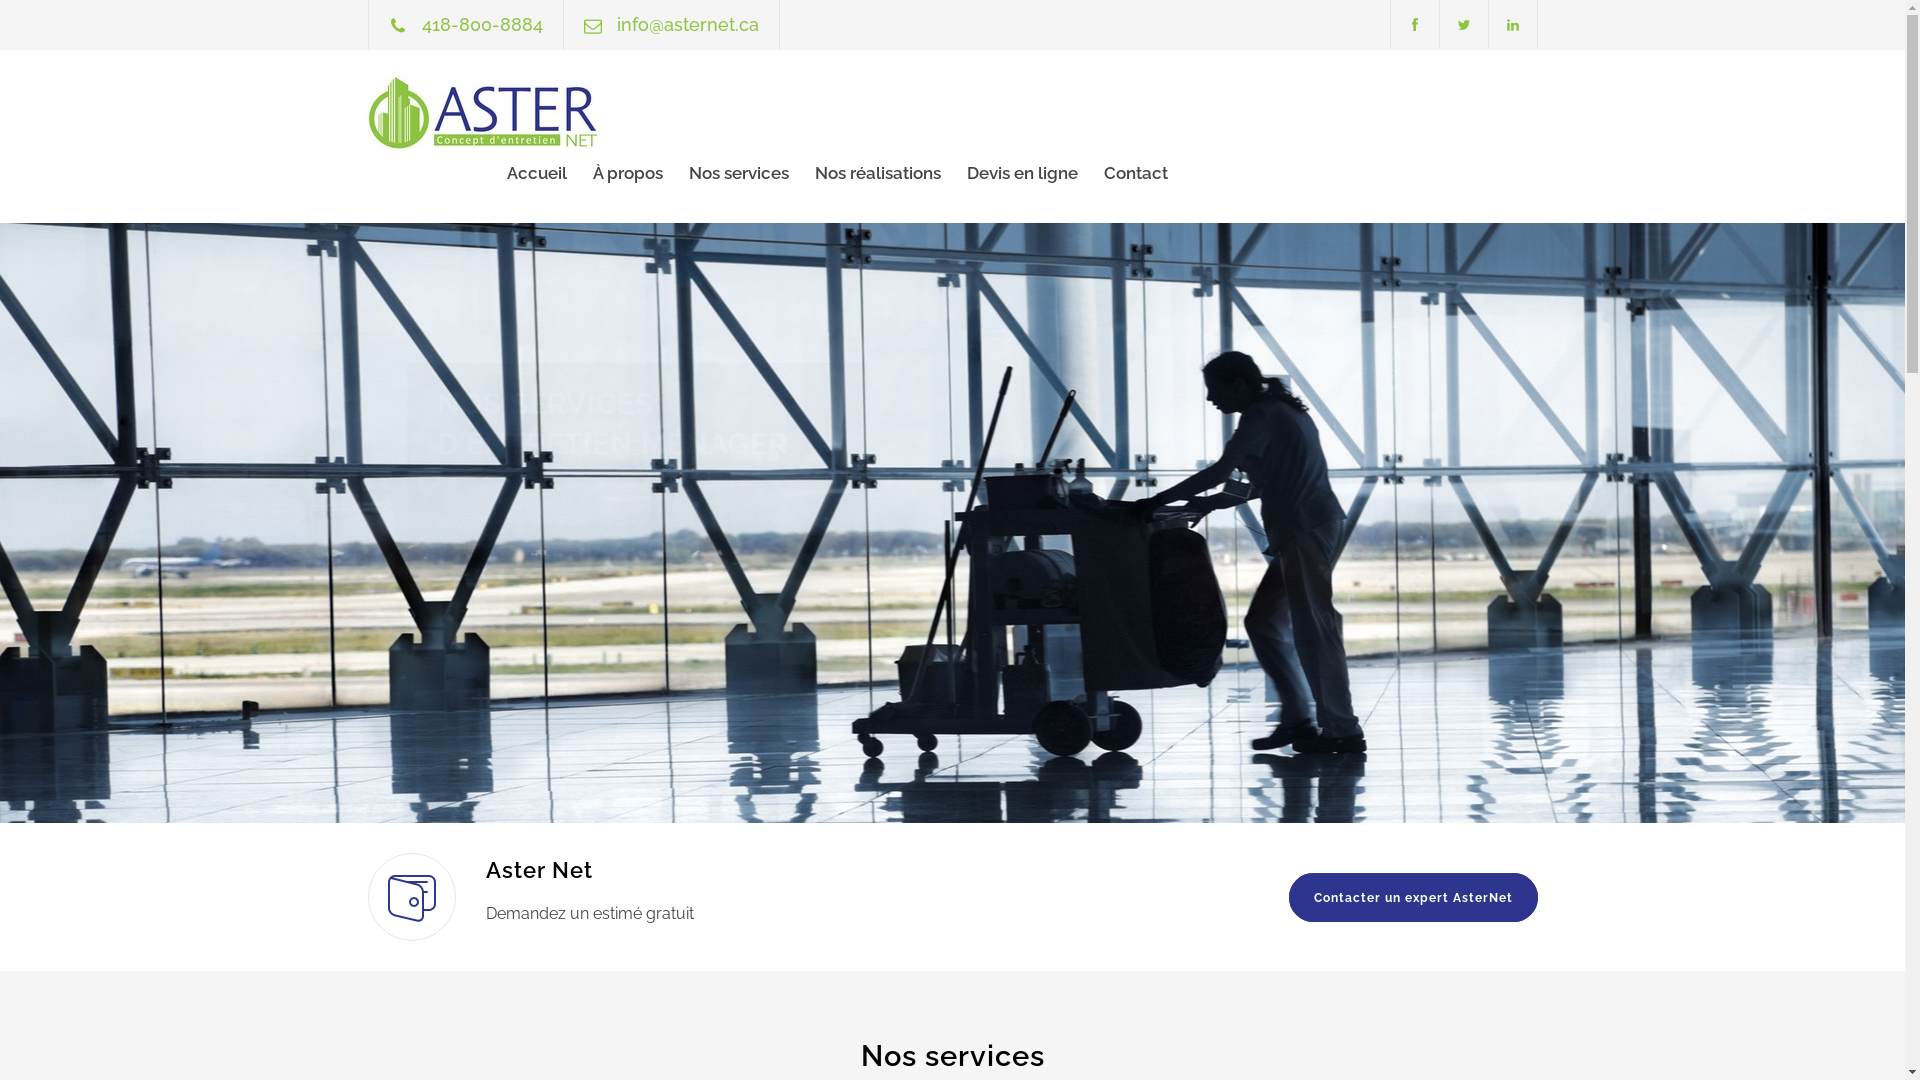 This screenshot has width=1920, height=1080. Describe the element at coordinates (553, 112) in the screenshot. I see `asternet` at that location.